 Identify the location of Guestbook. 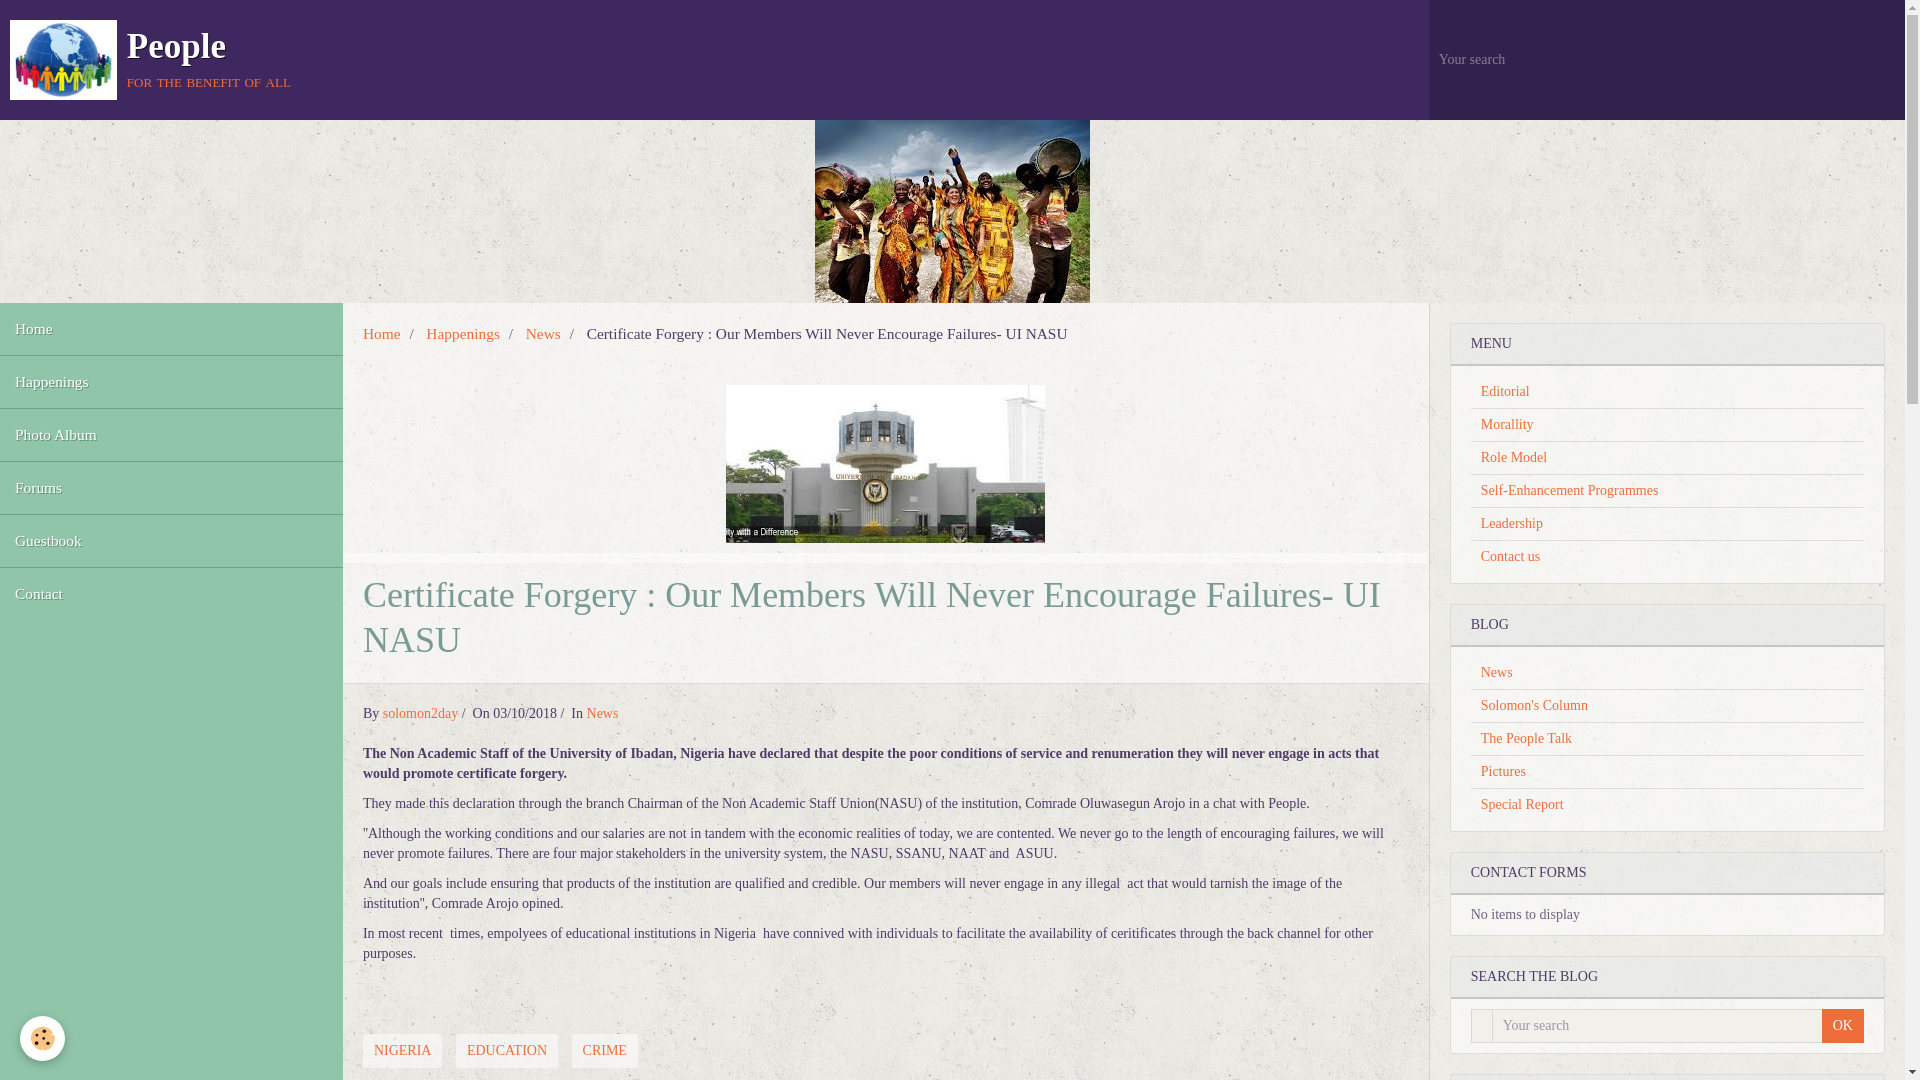
(172, 541).